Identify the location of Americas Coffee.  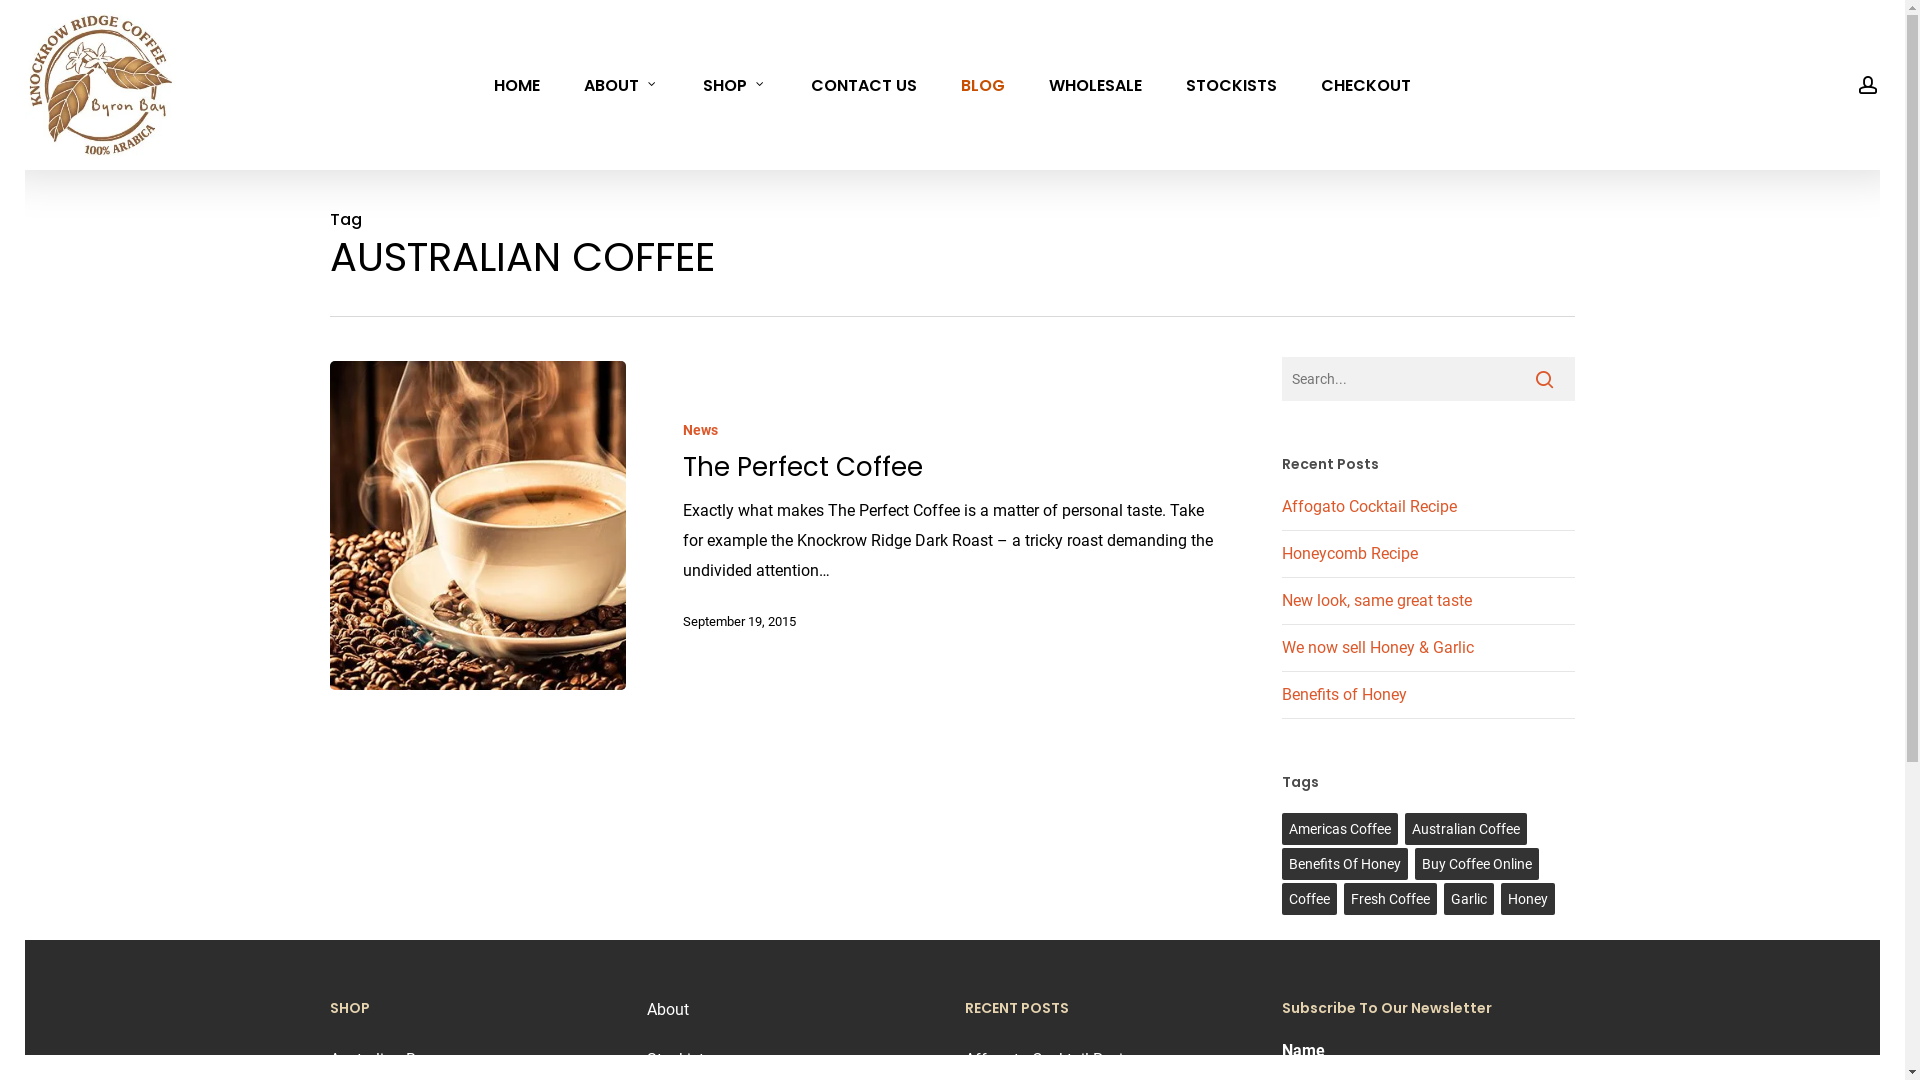
(1340, 829).